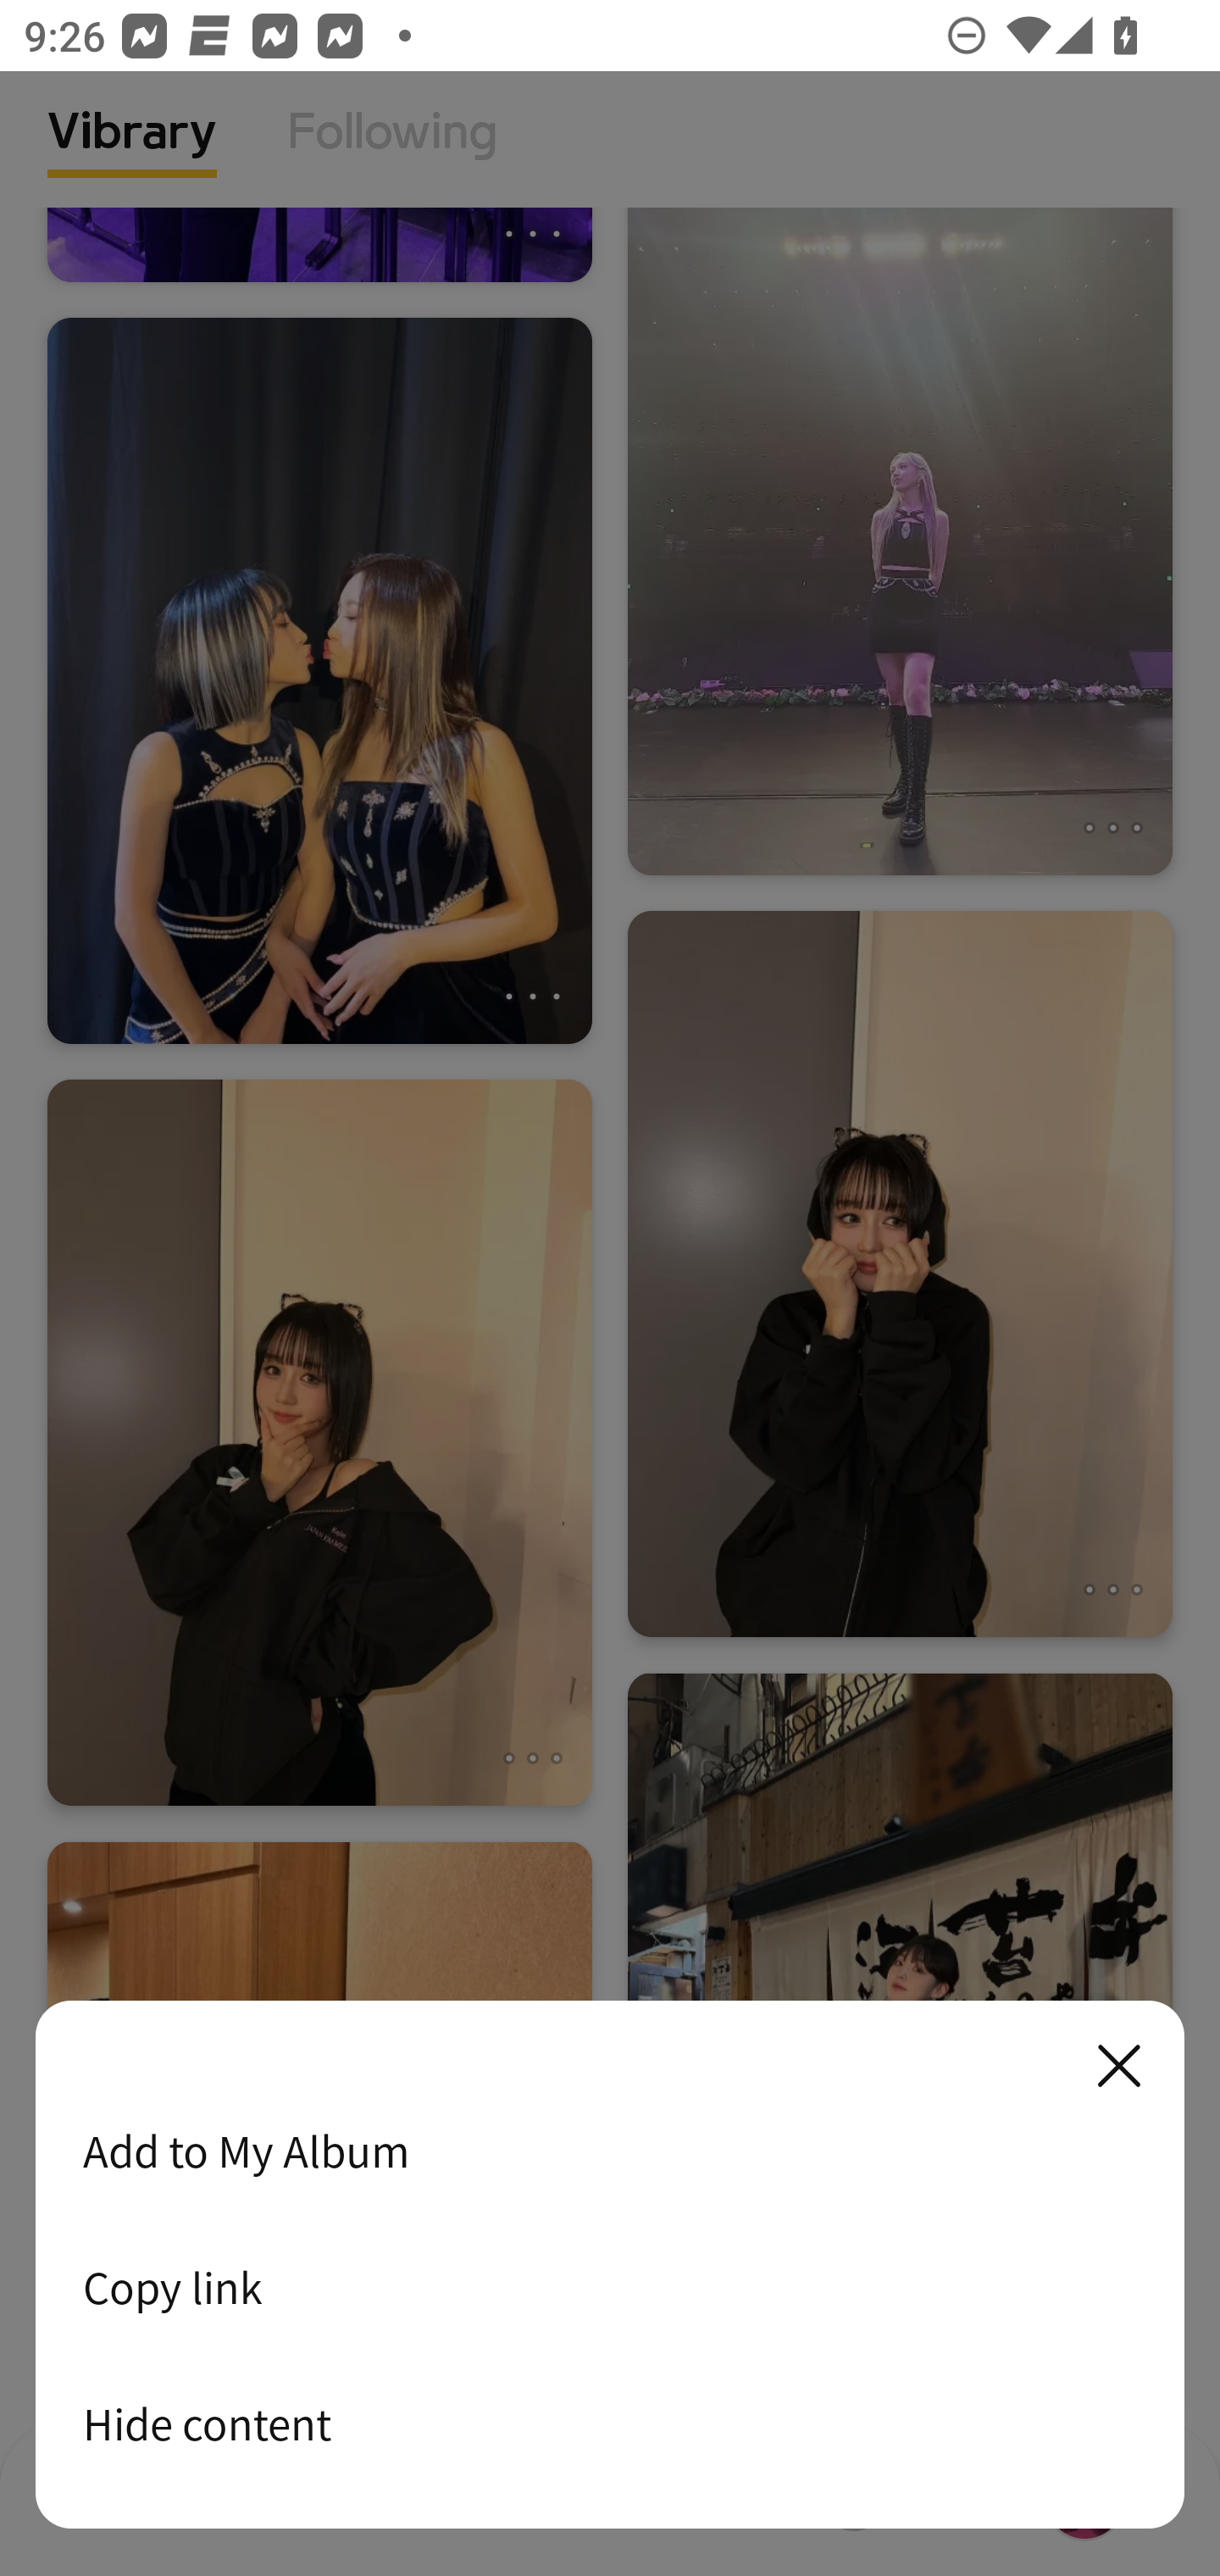  What do you see at coordinates (610, 2266) in the screenshot?
I see `Add to My Album Copy link Hide content` at bounding box center [610, 2266].